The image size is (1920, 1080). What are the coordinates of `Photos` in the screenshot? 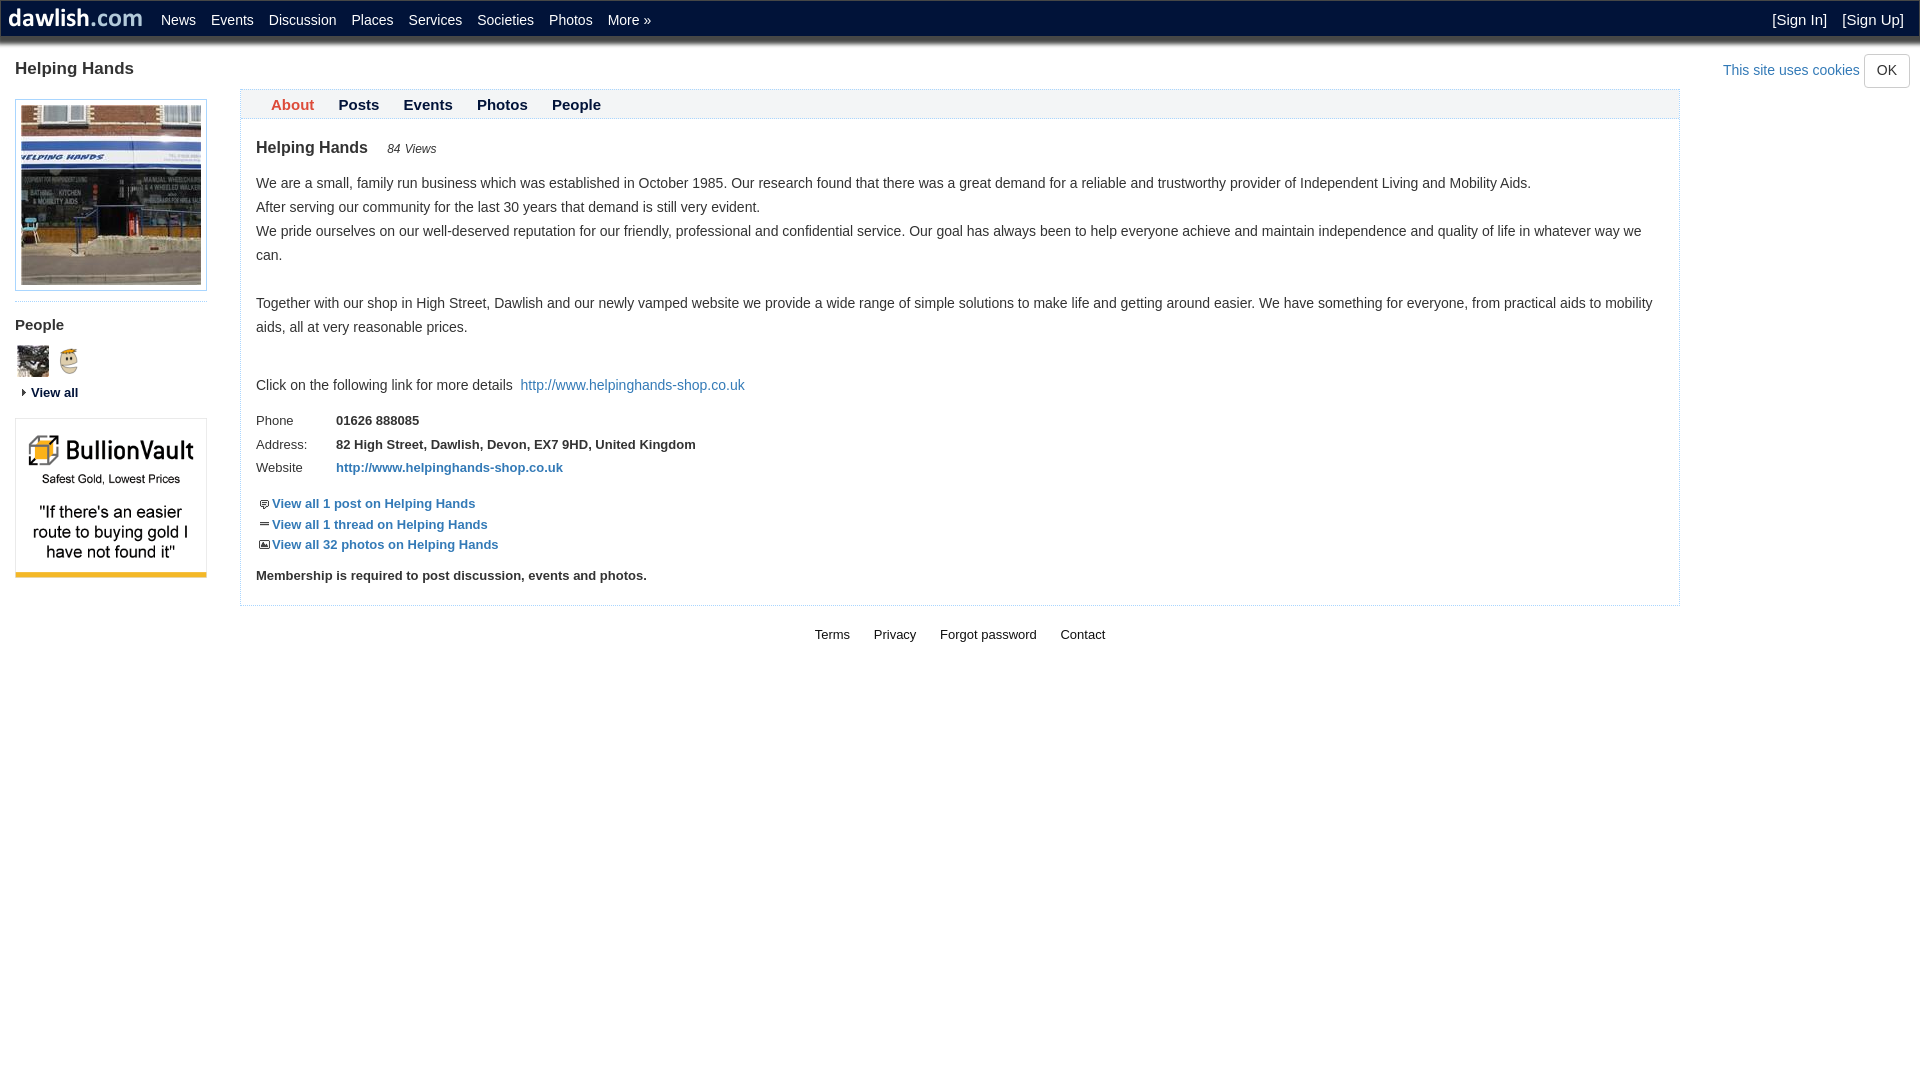 It's located at (568, 16).